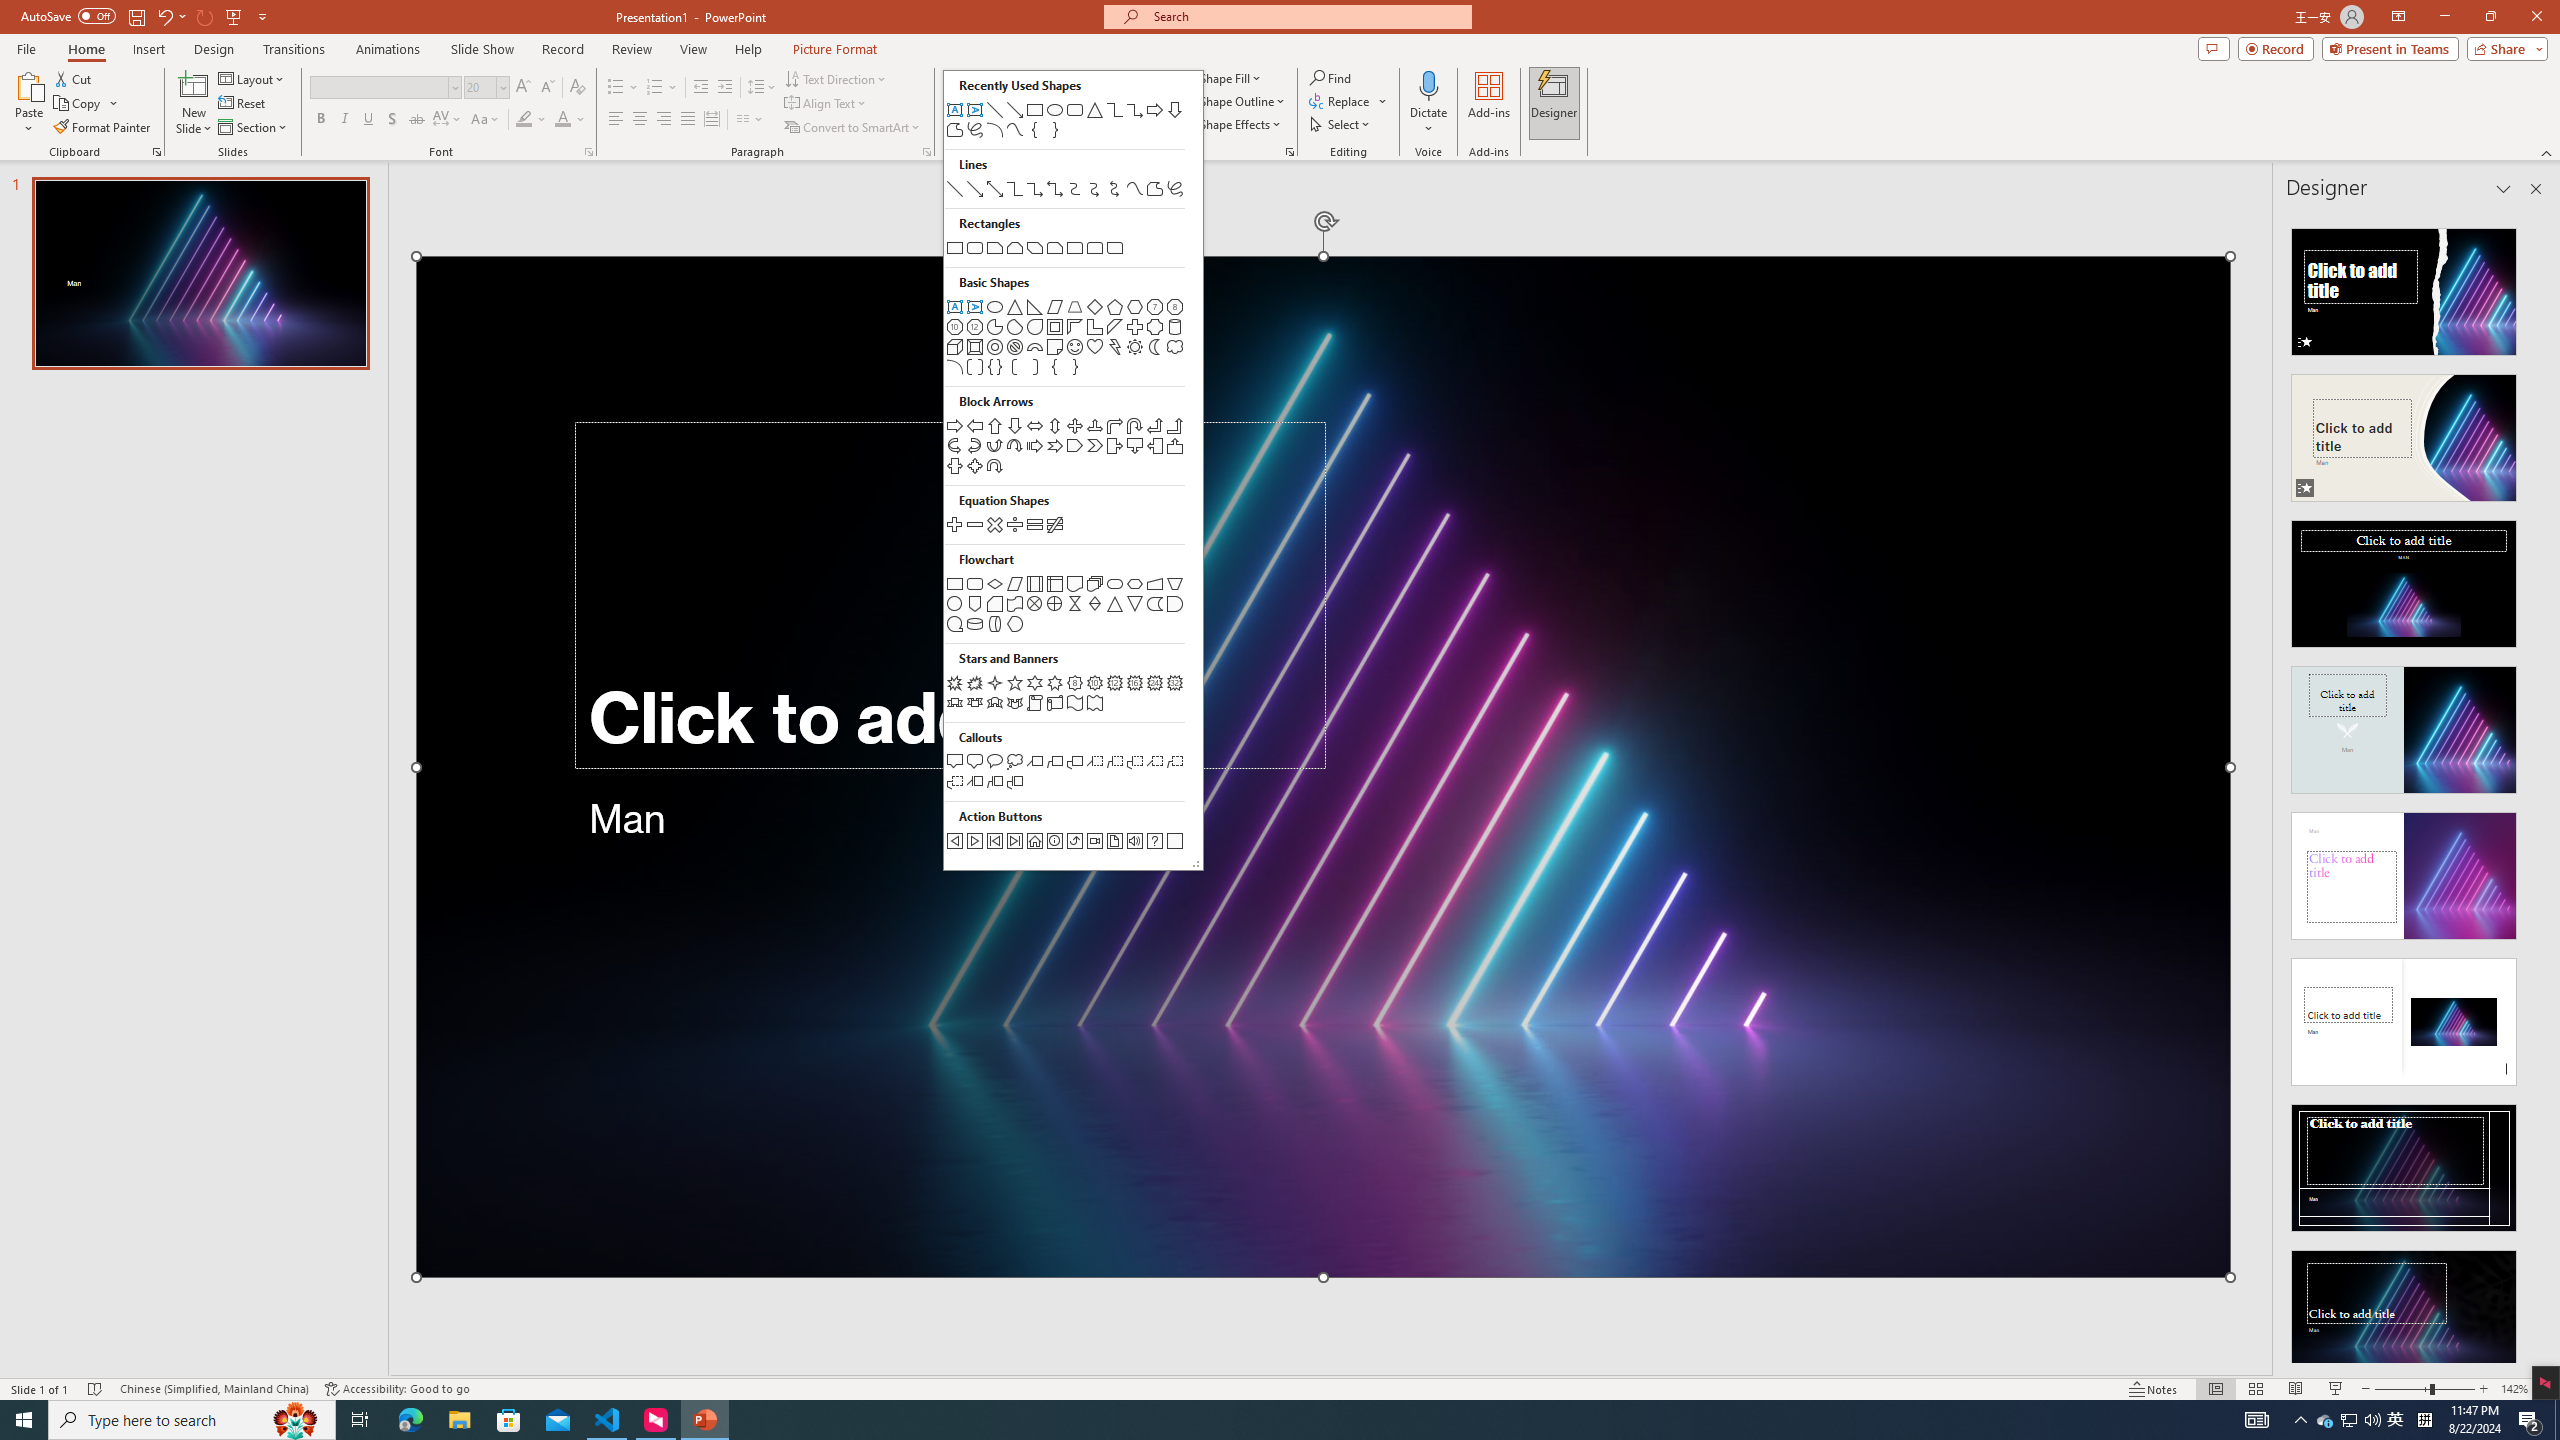 The image size is (2560, 1440). What do you see at coordinates (68, 16) in the screenshot?
I see `AutoSave` at bounding box center [68, 16].